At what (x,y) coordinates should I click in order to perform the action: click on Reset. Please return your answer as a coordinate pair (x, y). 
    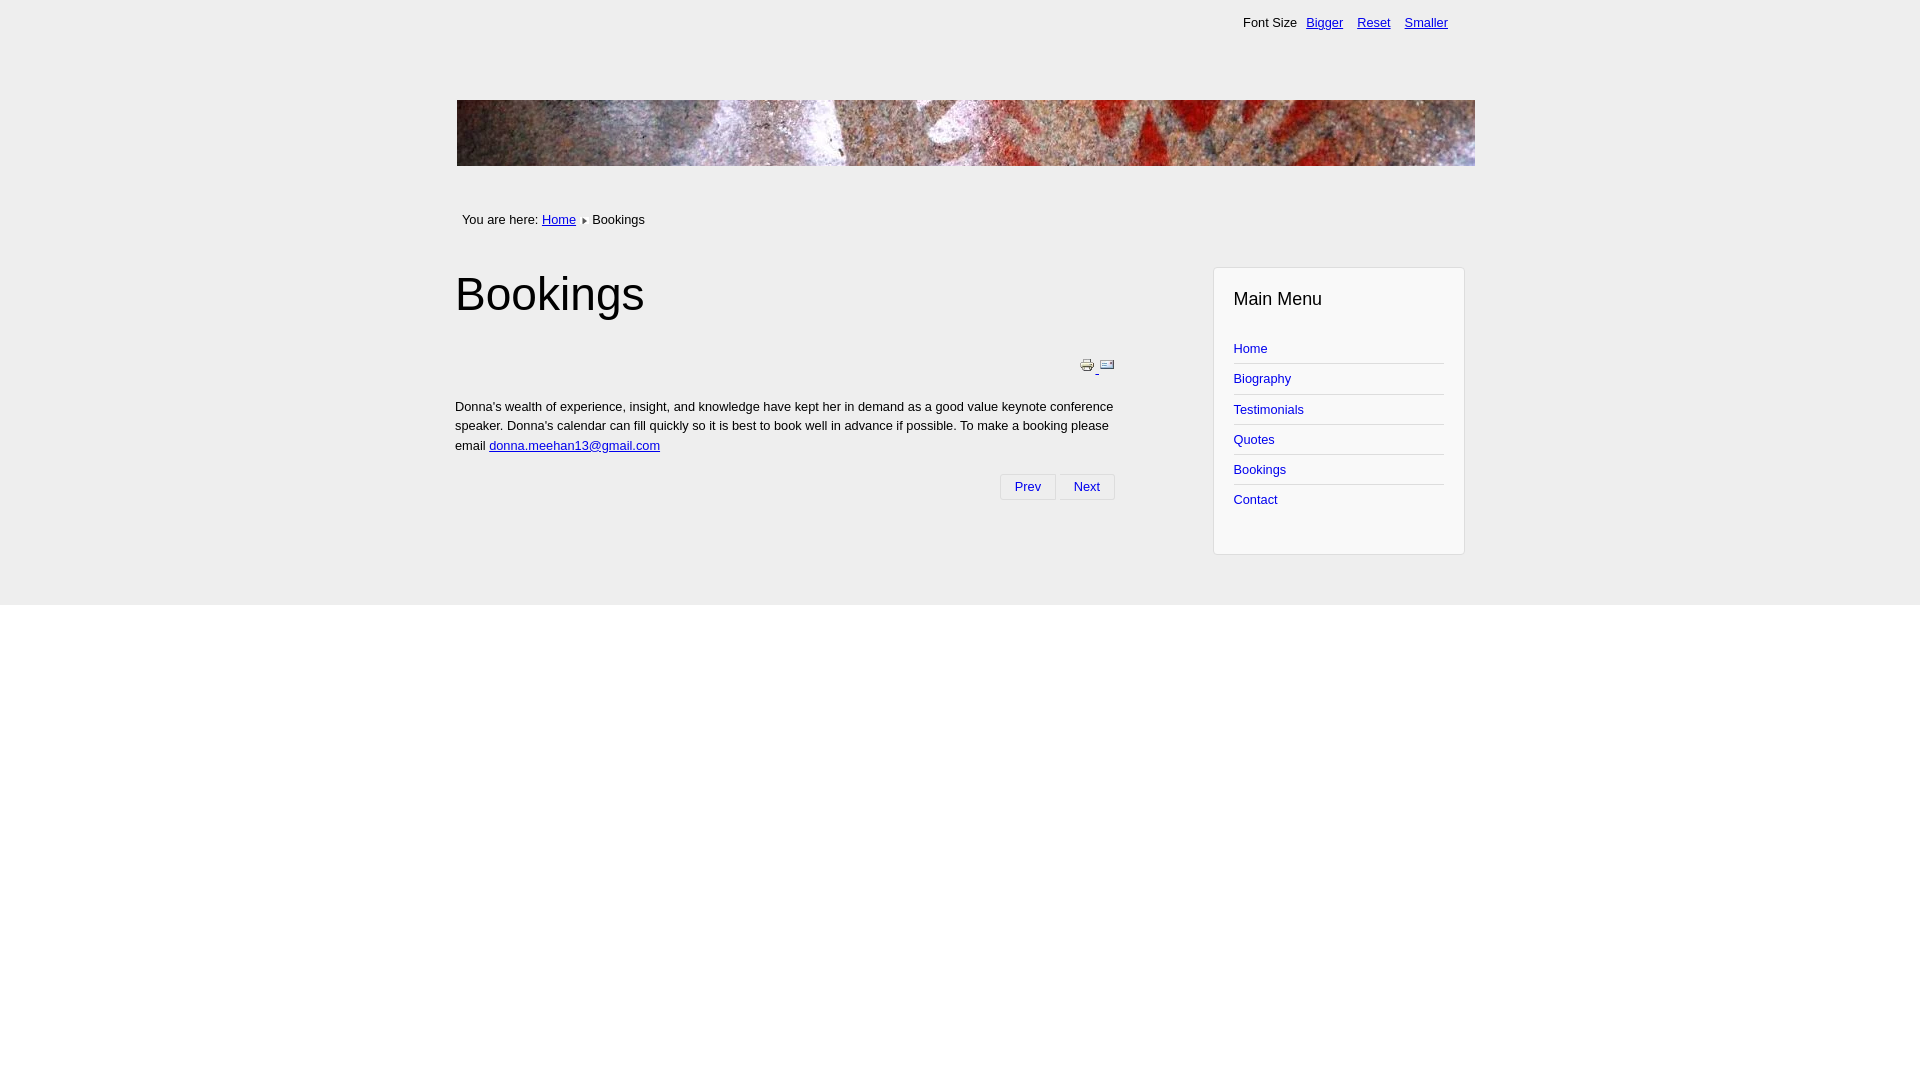
    Looking at the image, I should click on (1374, 22).